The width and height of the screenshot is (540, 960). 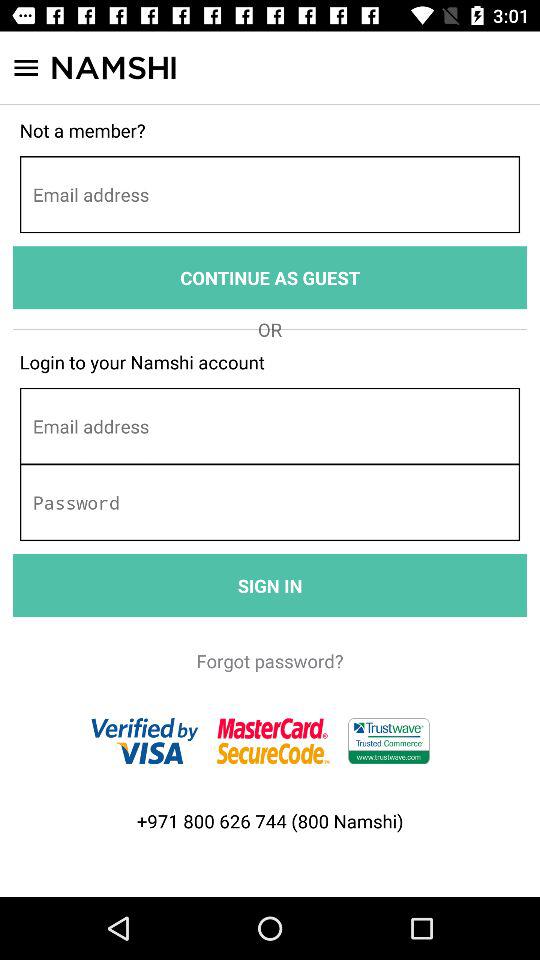 I want to click on swipe until the sign in item, so click(x=270, y=586).